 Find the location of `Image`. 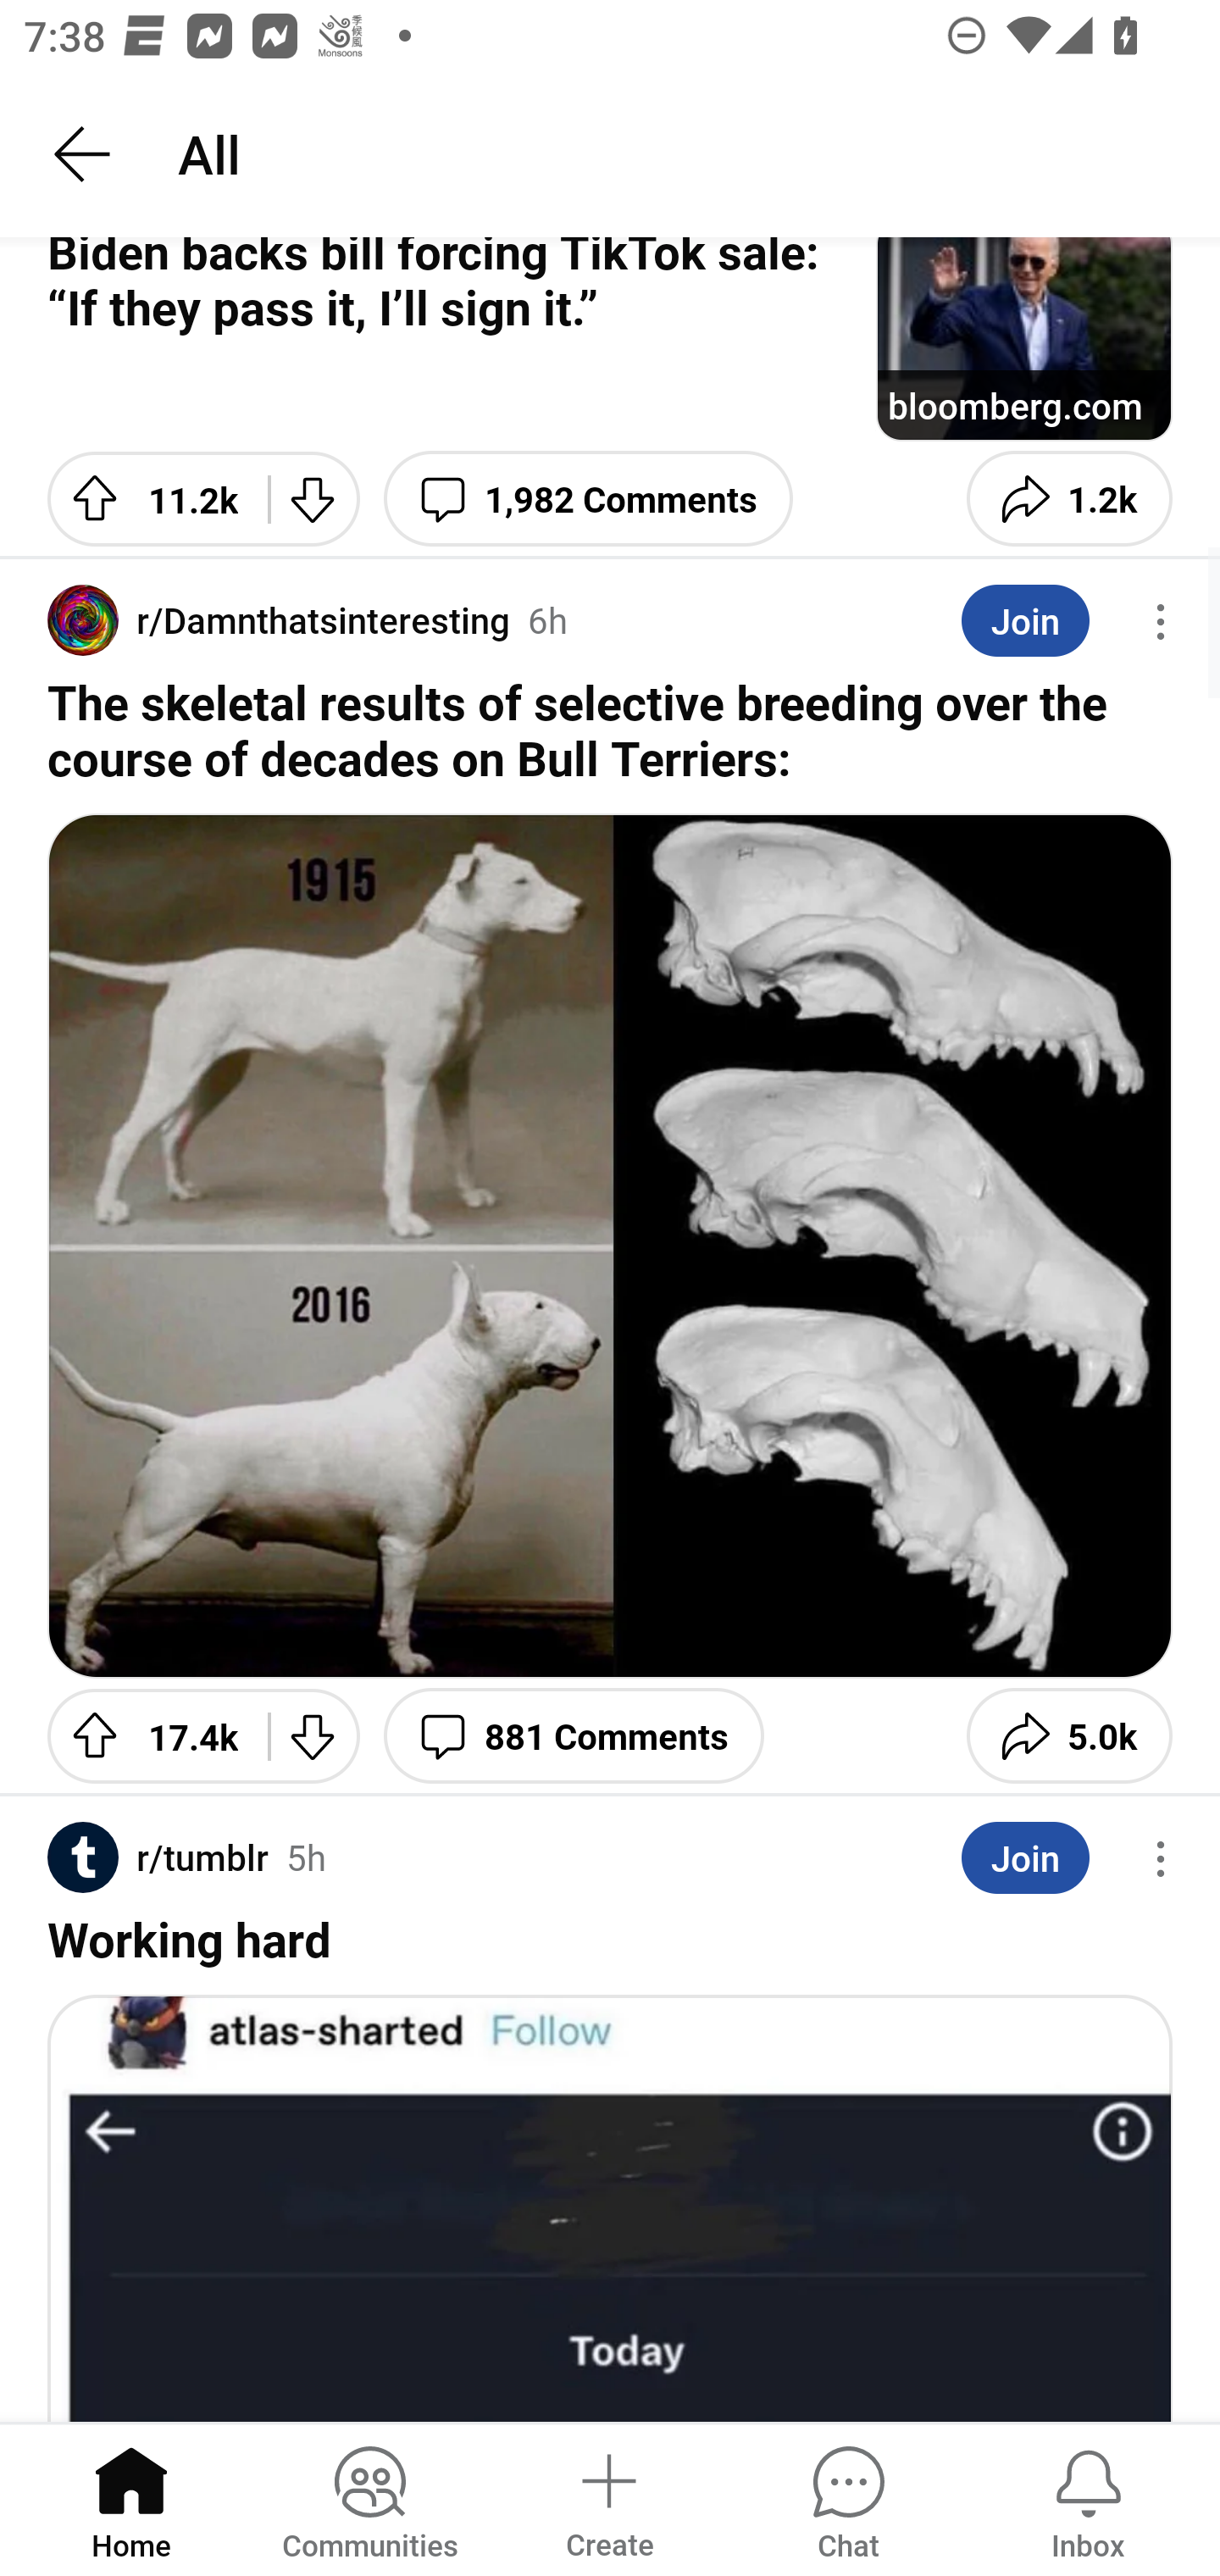

Image is located at coordinates (610, 1246).